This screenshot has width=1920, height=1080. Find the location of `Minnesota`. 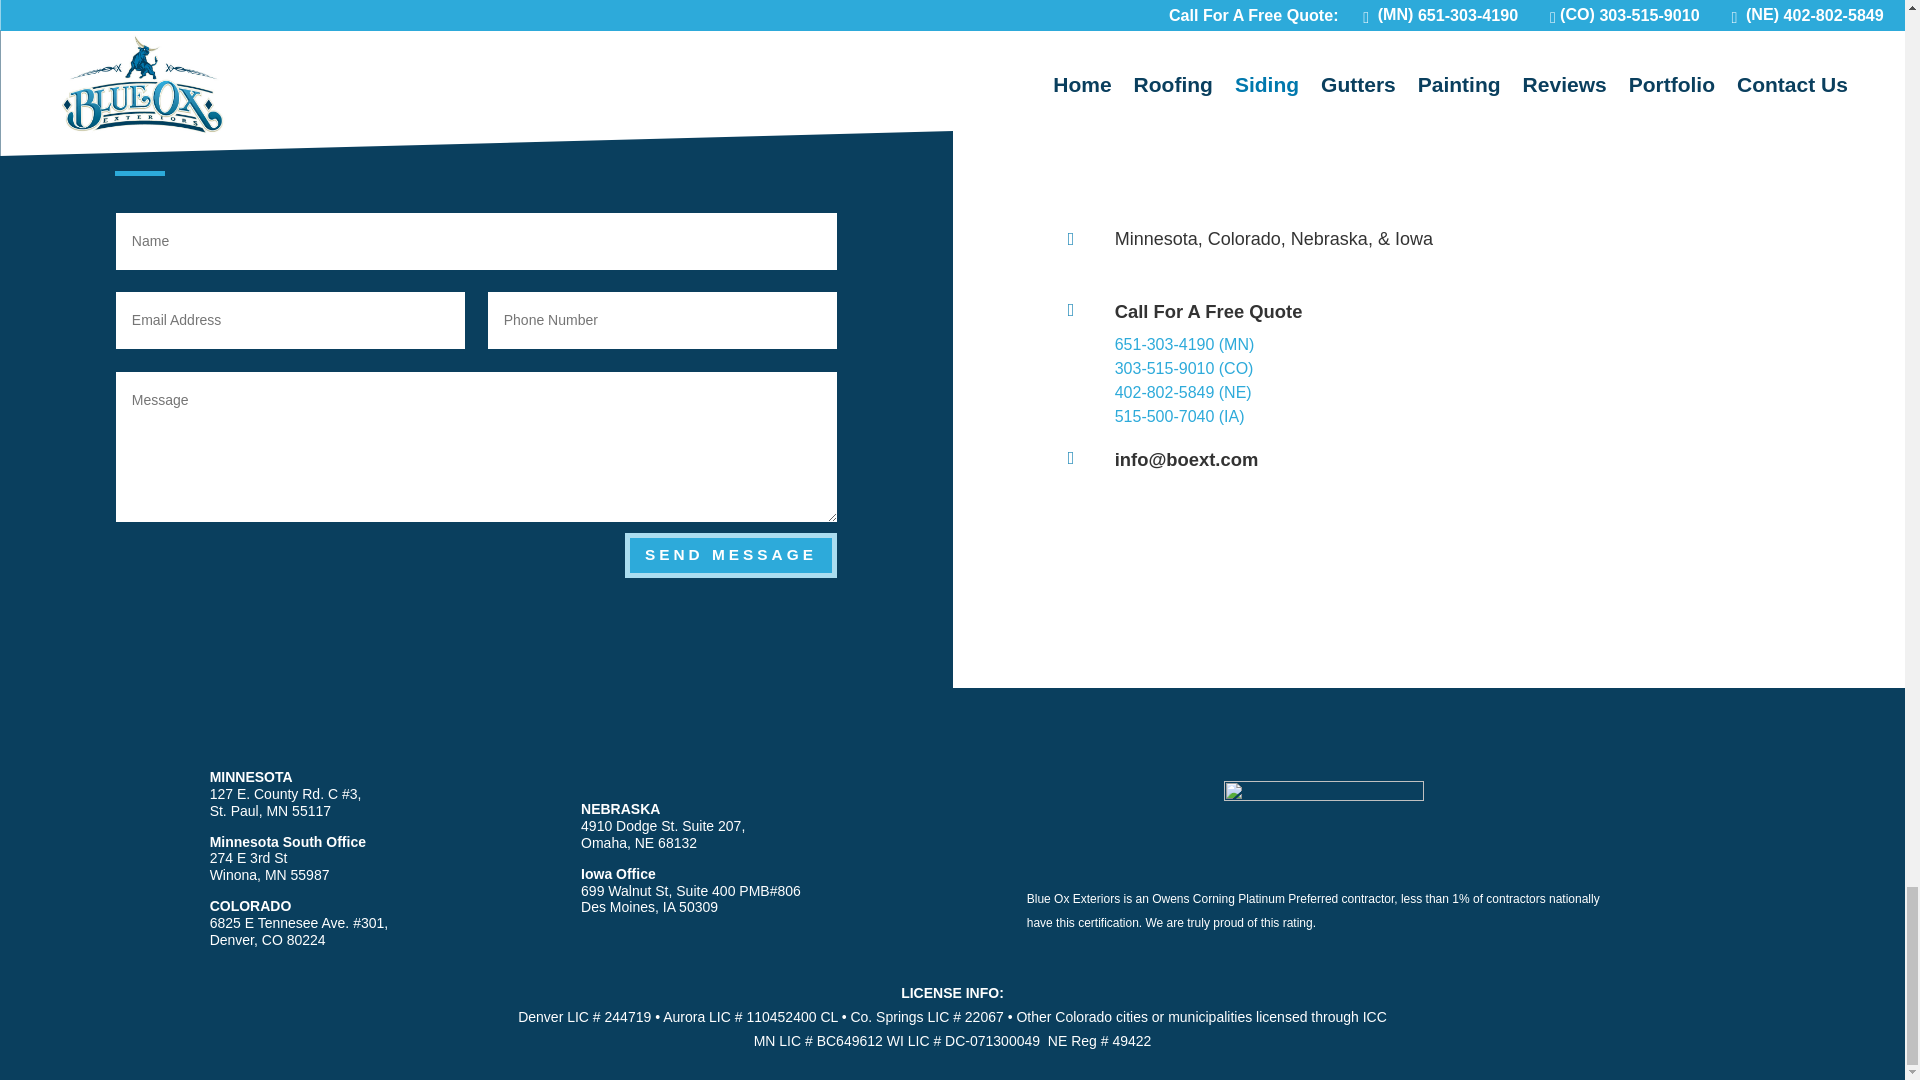

Minnesota is located at coordinates (1156, 238).